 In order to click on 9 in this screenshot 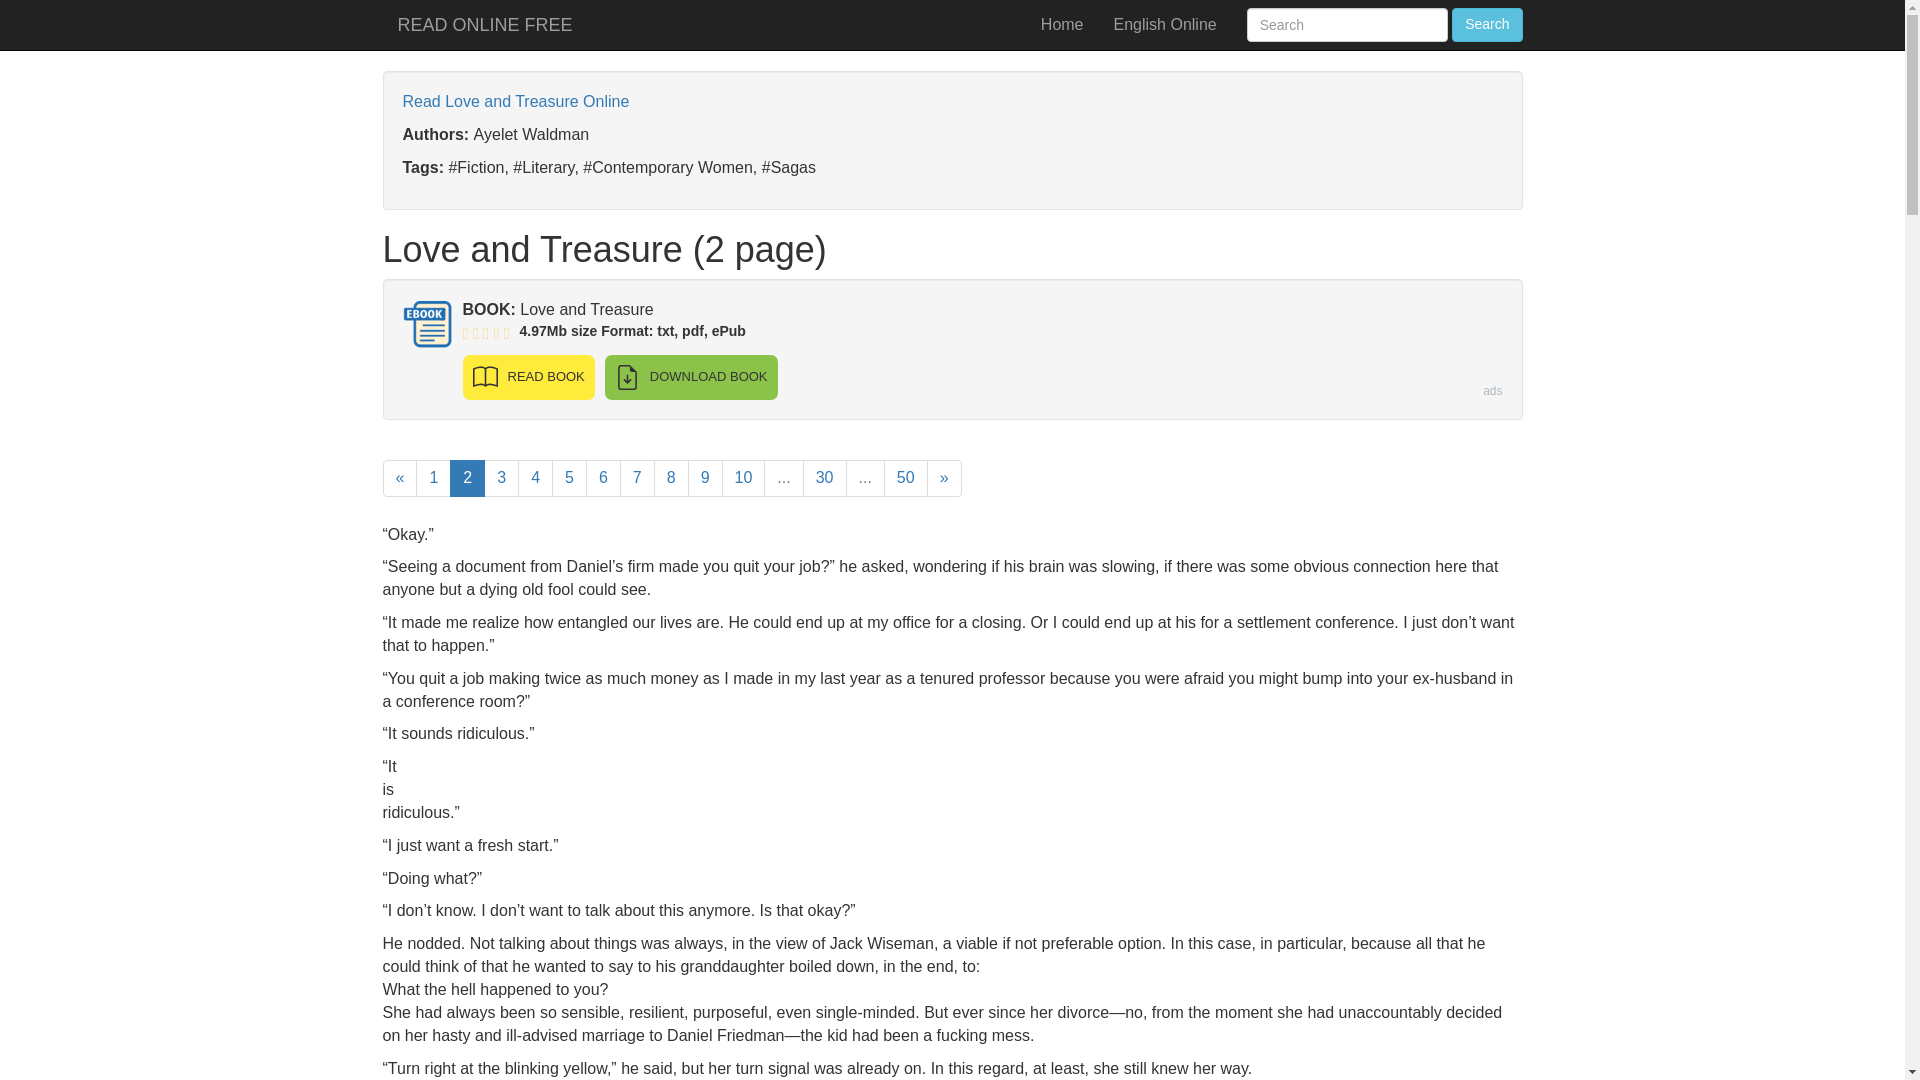, I will do `click(705, 478)`.